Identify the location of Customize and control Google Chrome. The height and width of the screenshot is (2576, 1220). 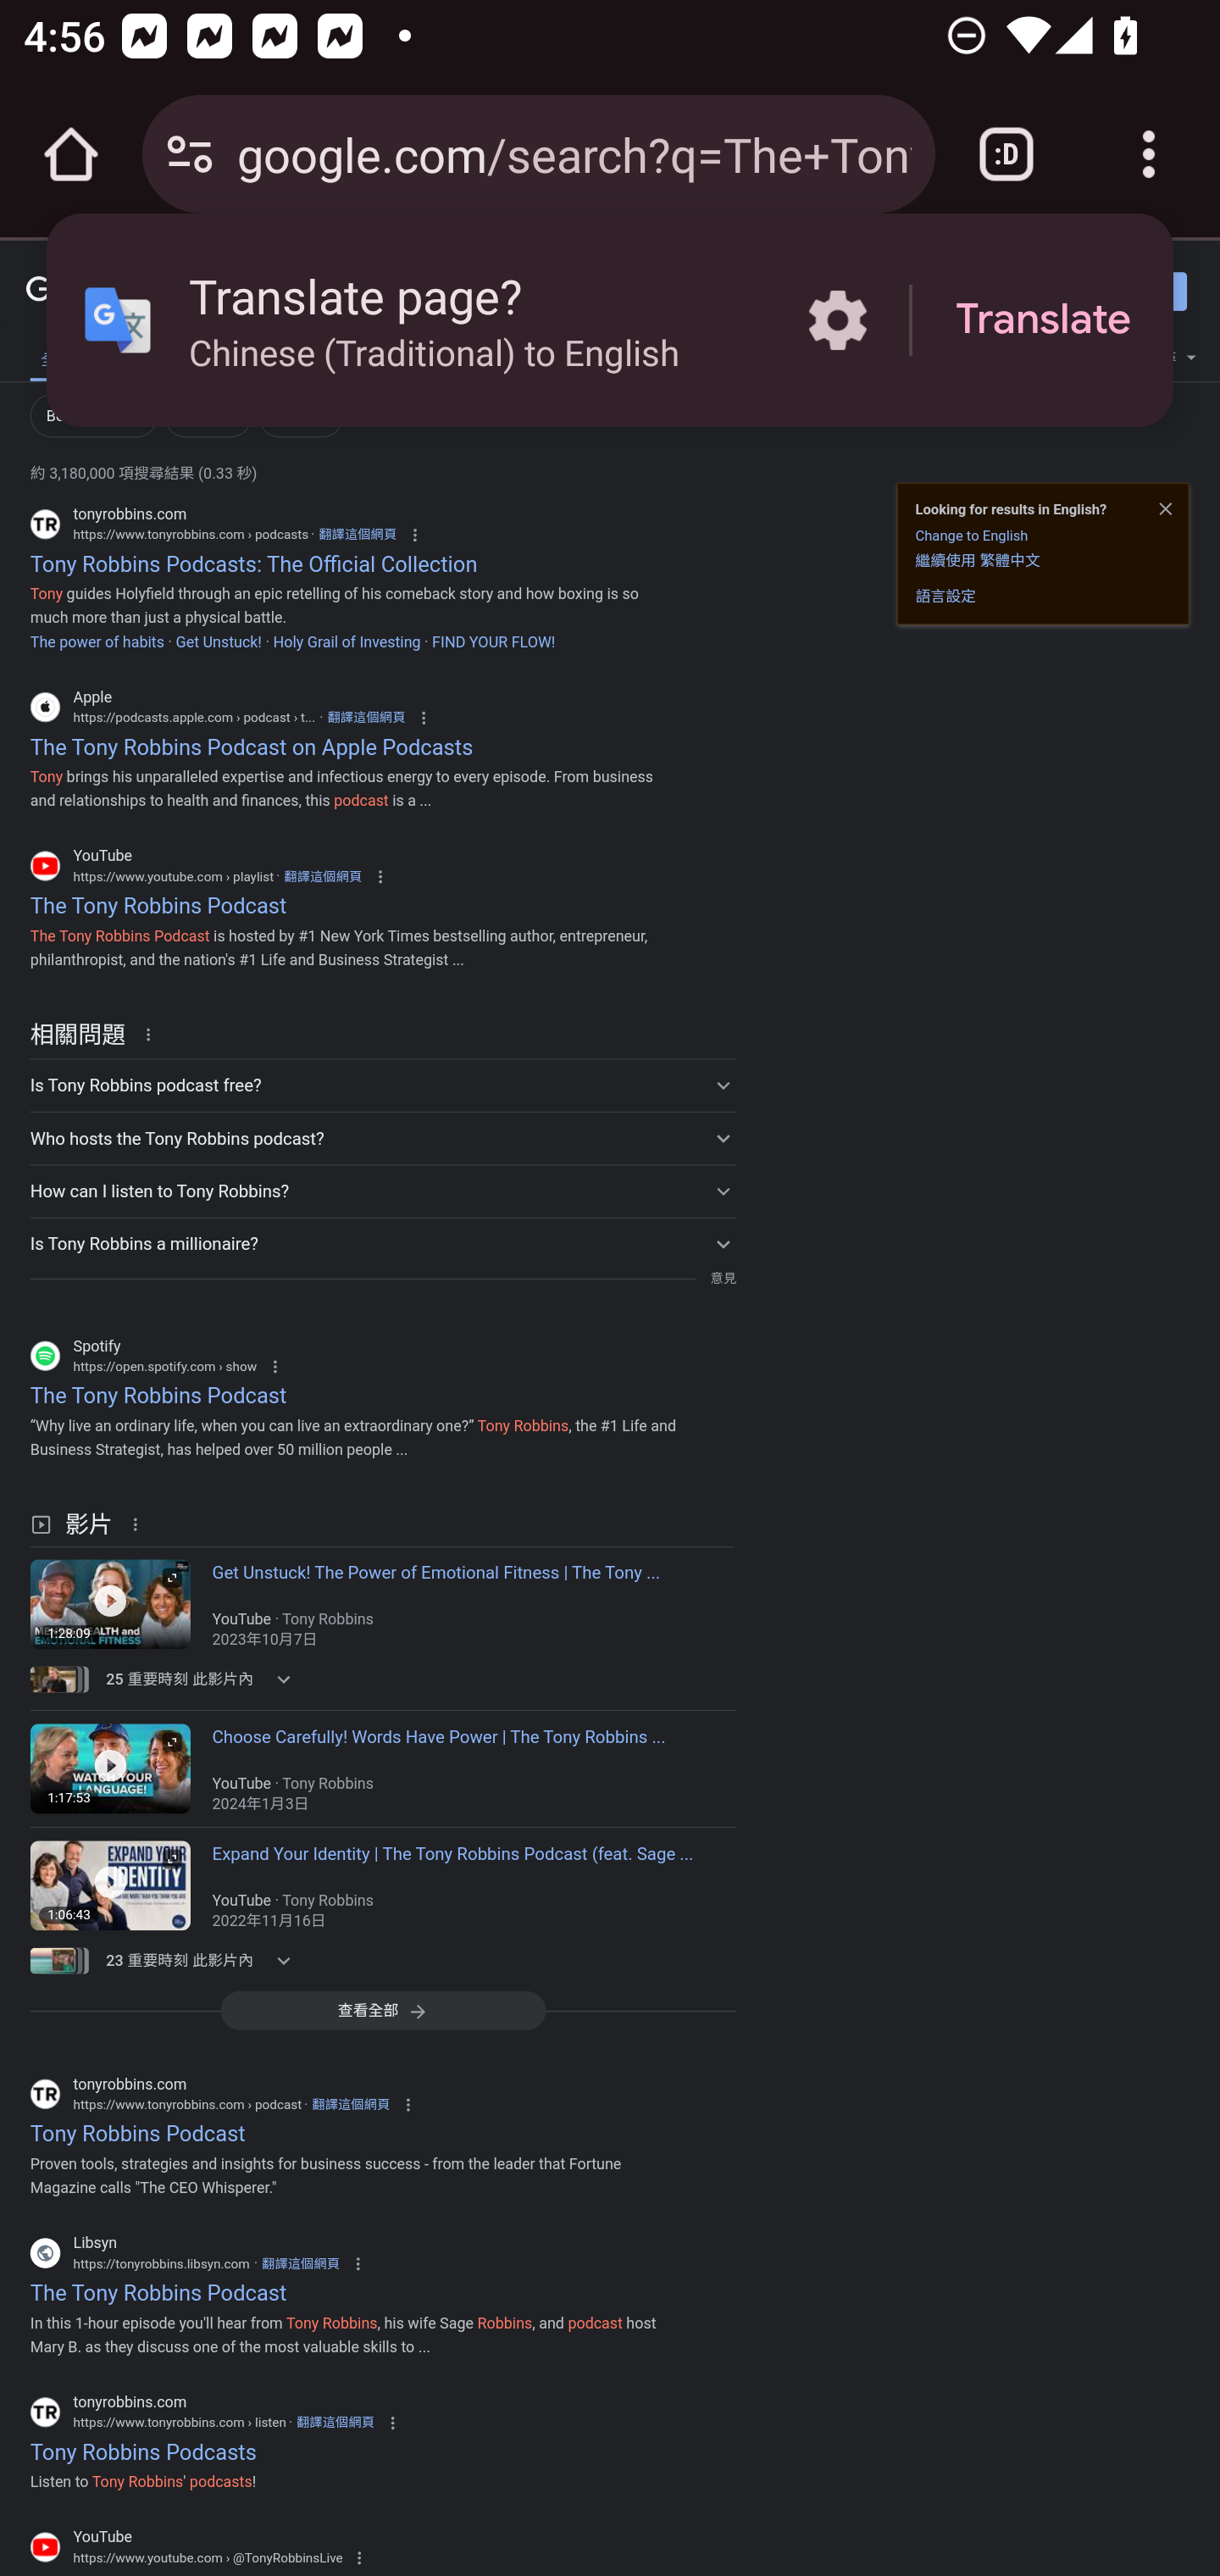
(1149, 154).